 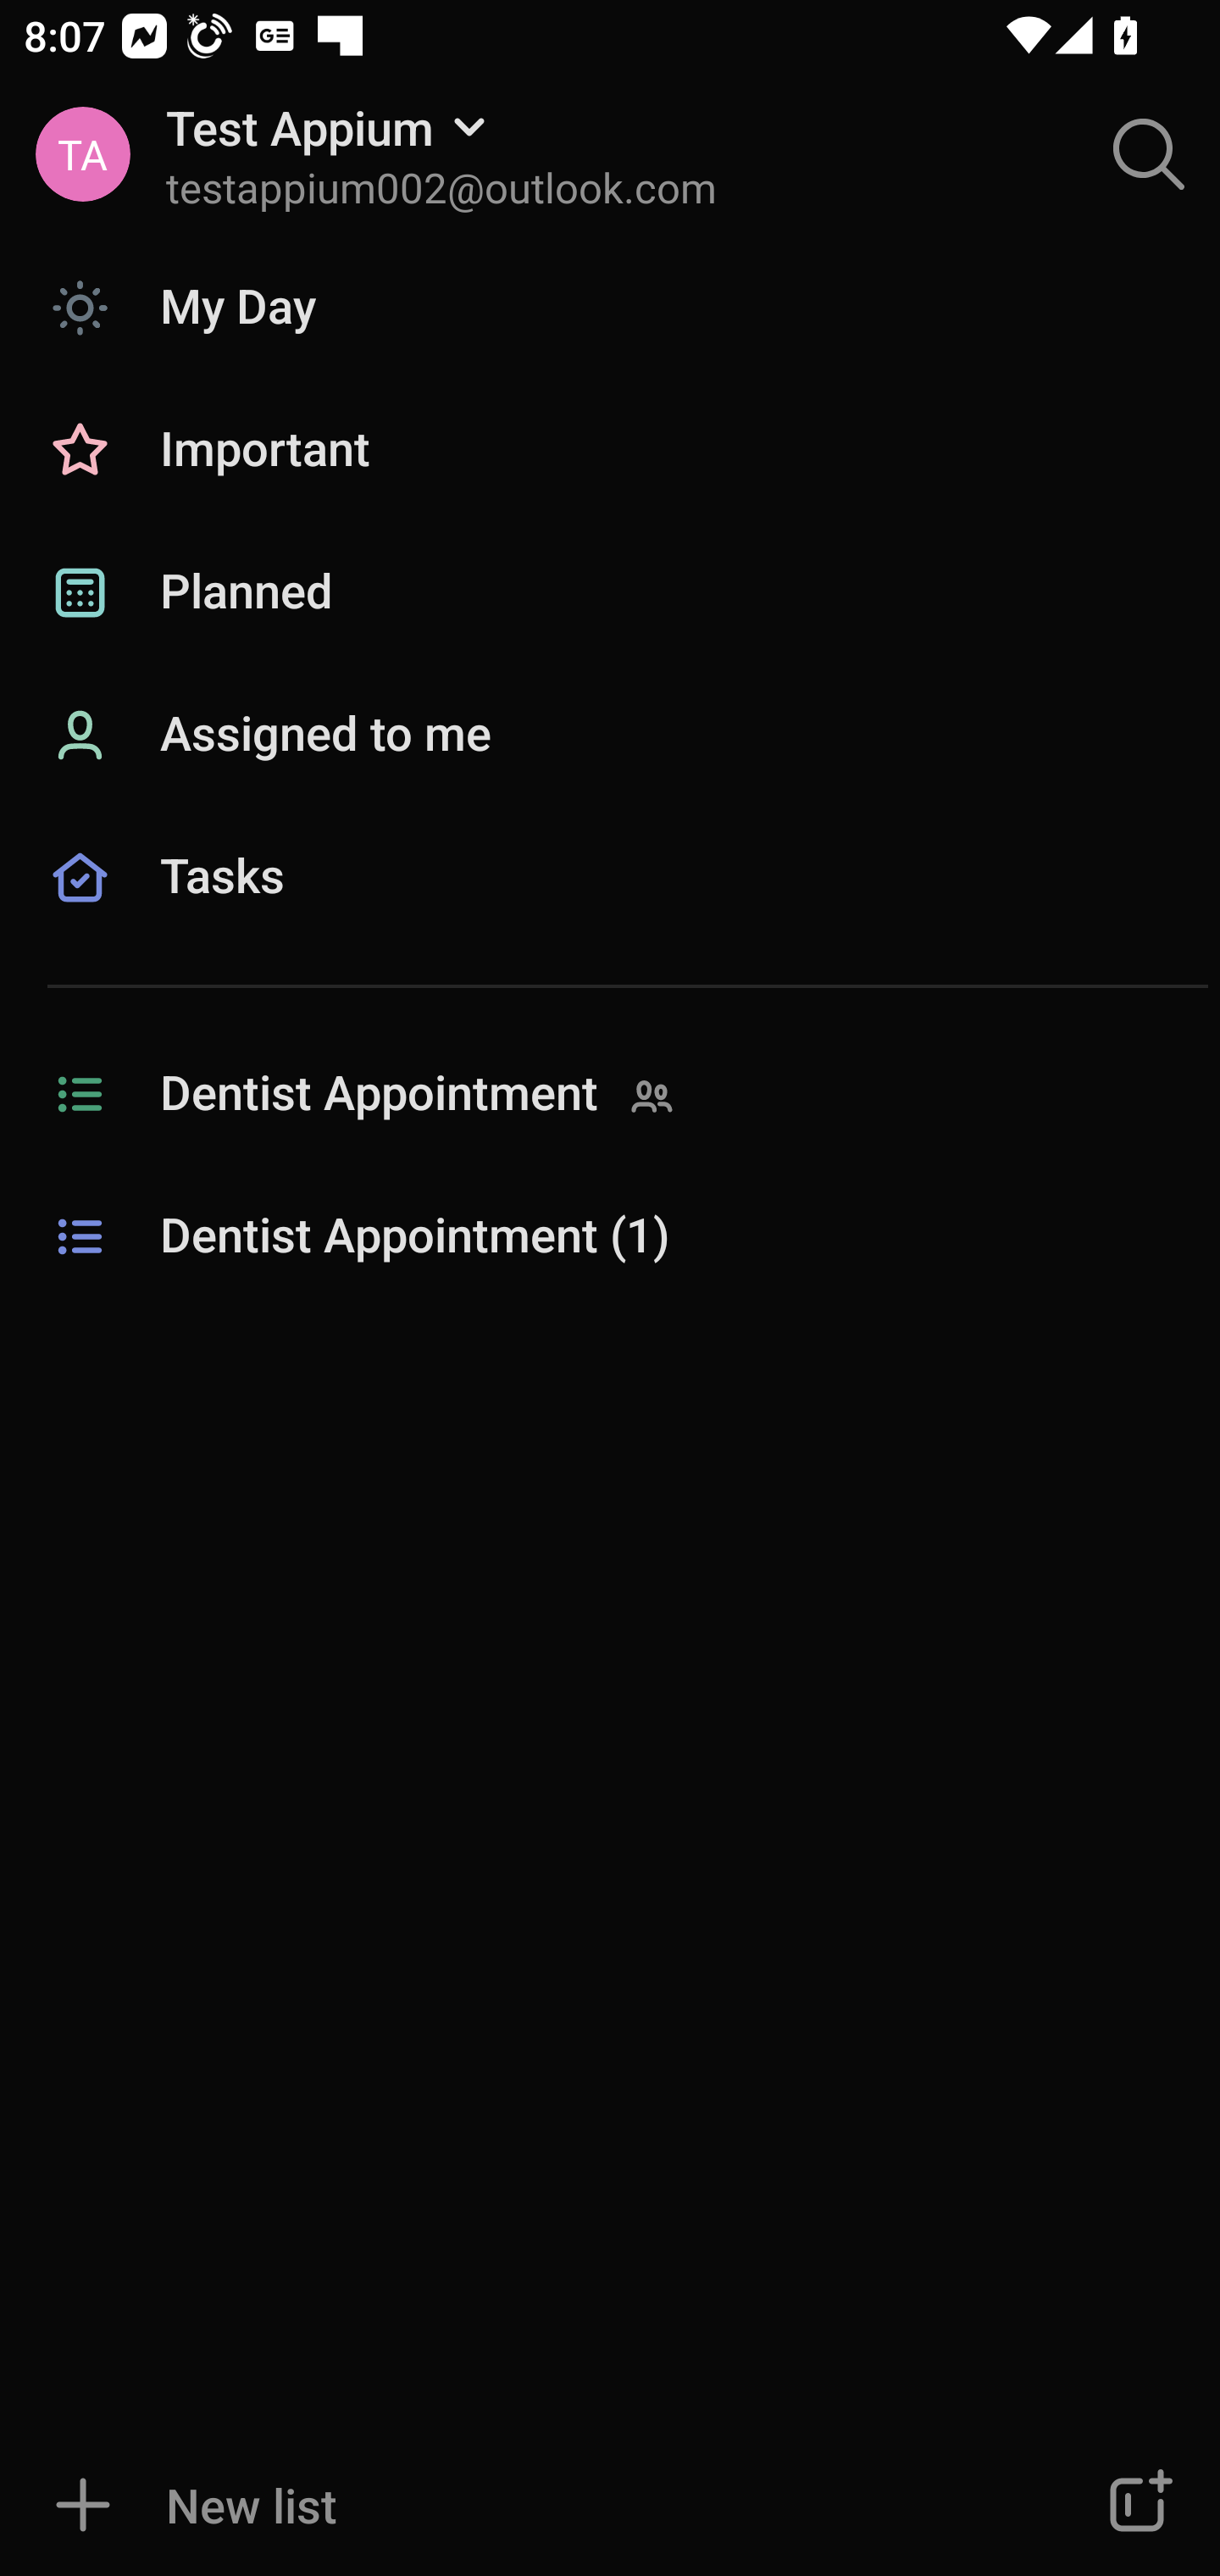 I want to click on My Day, 0 tasks My Day, so click(x=610, y=307).